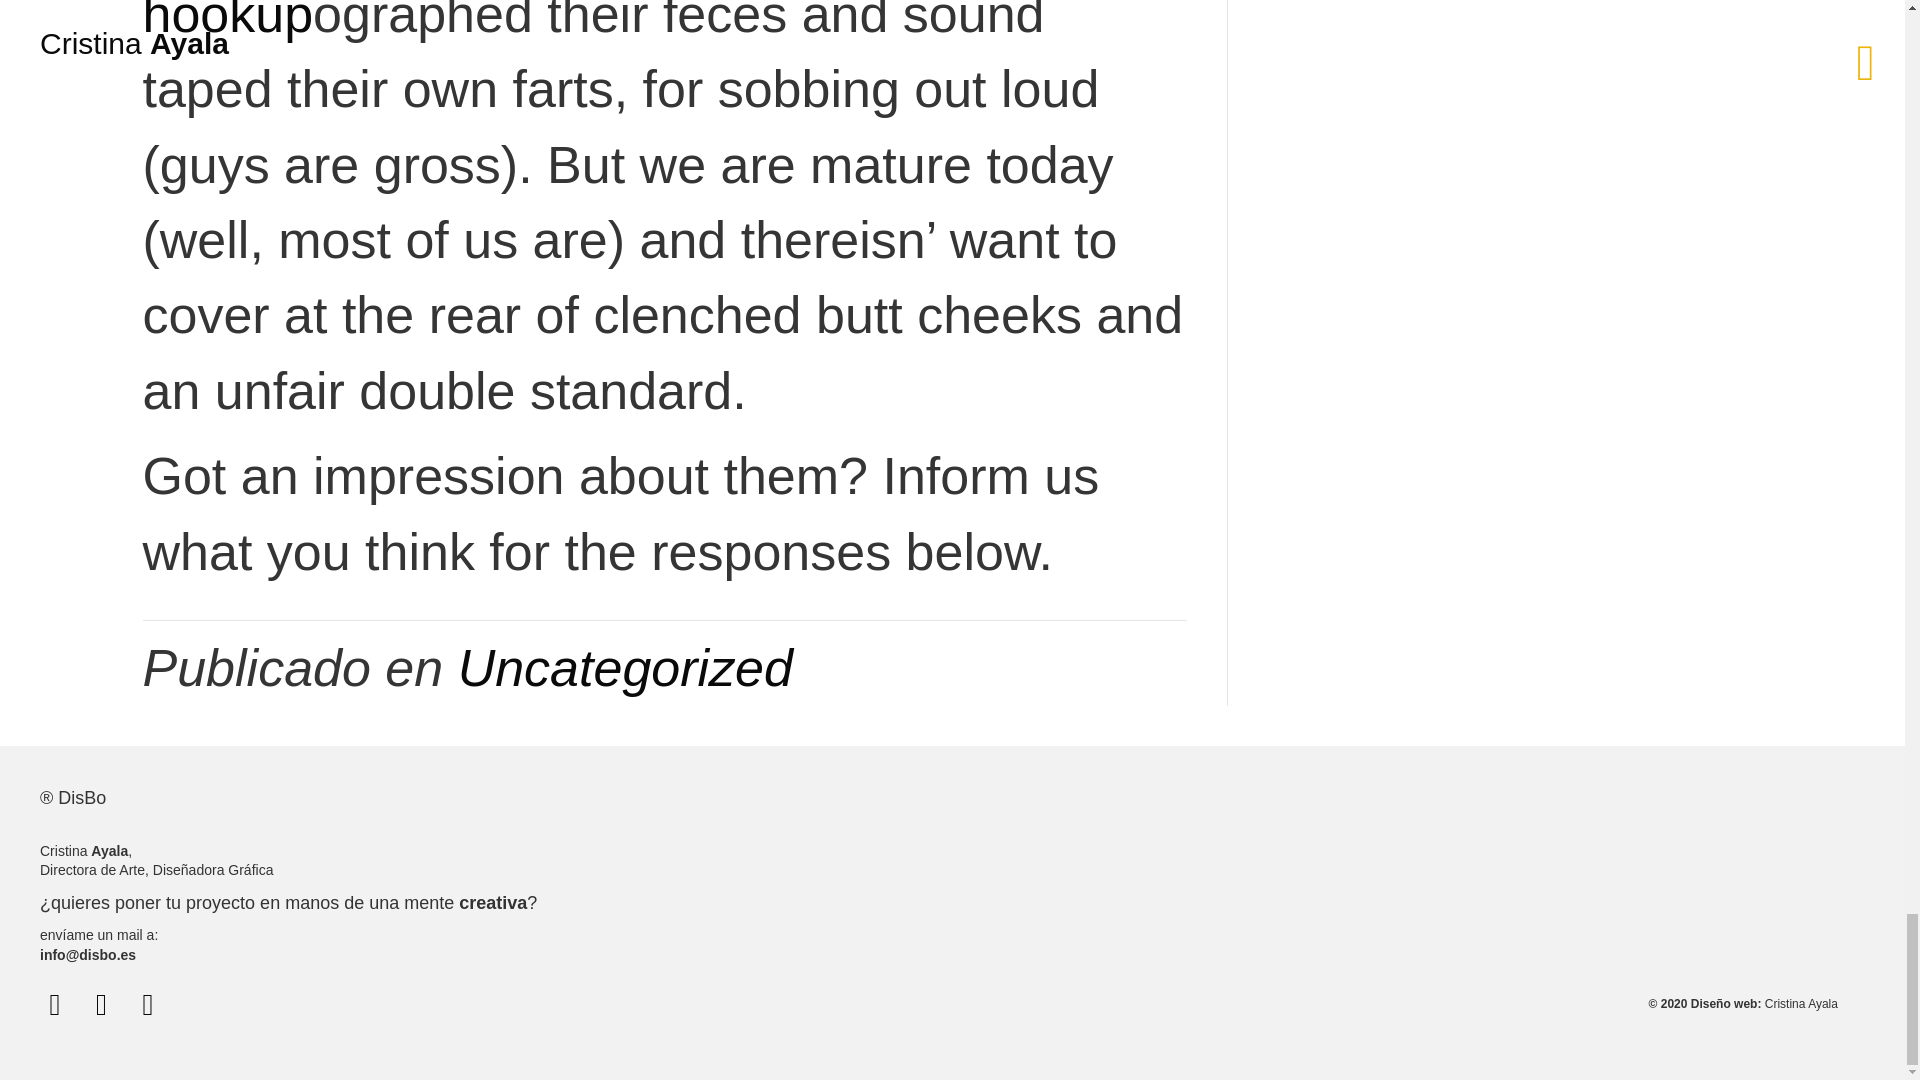 The height and width of the screenshot is (1080, 1920). What do you see at coordinates (148, 1004) in the screenshot?
I see `LinkedIn` at bounding box center [148, 1004].